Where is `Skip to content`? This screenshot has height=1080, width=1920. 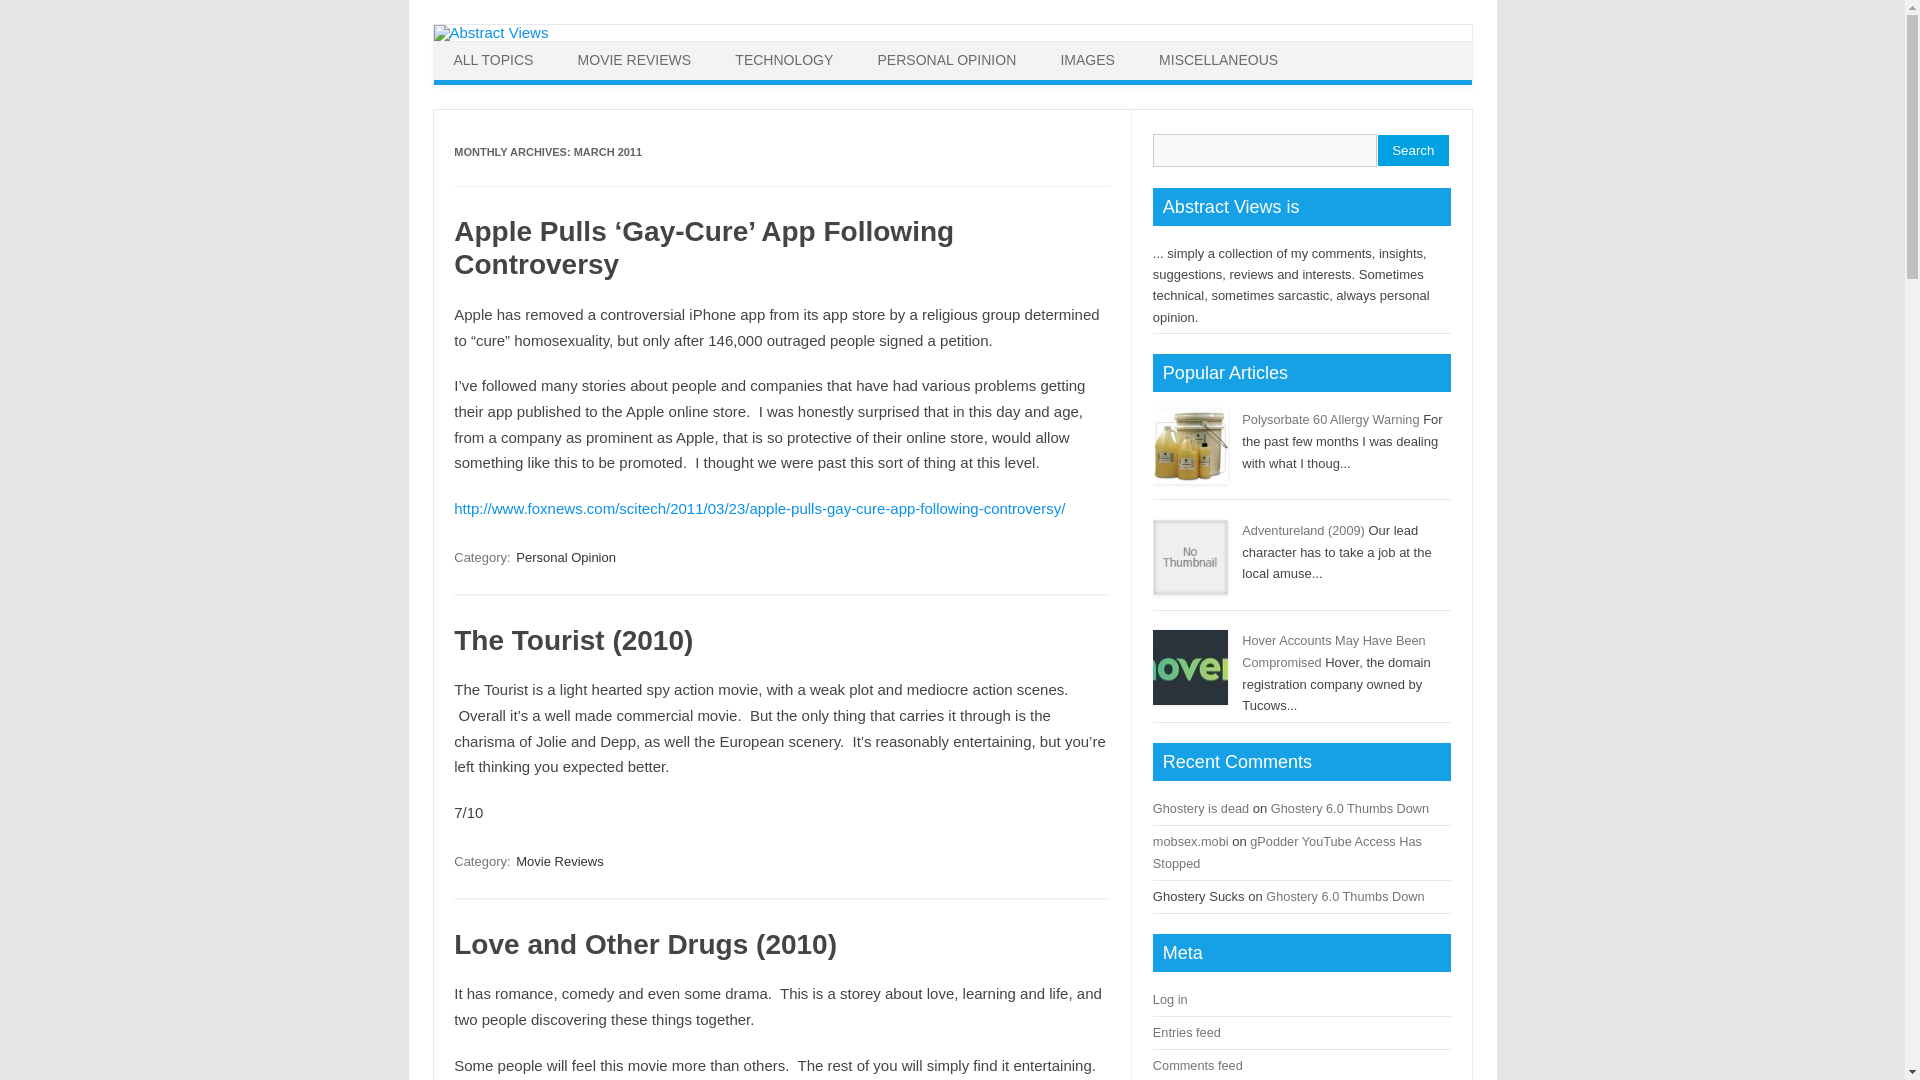 Skip to content is located at coordinates (1001, 48).